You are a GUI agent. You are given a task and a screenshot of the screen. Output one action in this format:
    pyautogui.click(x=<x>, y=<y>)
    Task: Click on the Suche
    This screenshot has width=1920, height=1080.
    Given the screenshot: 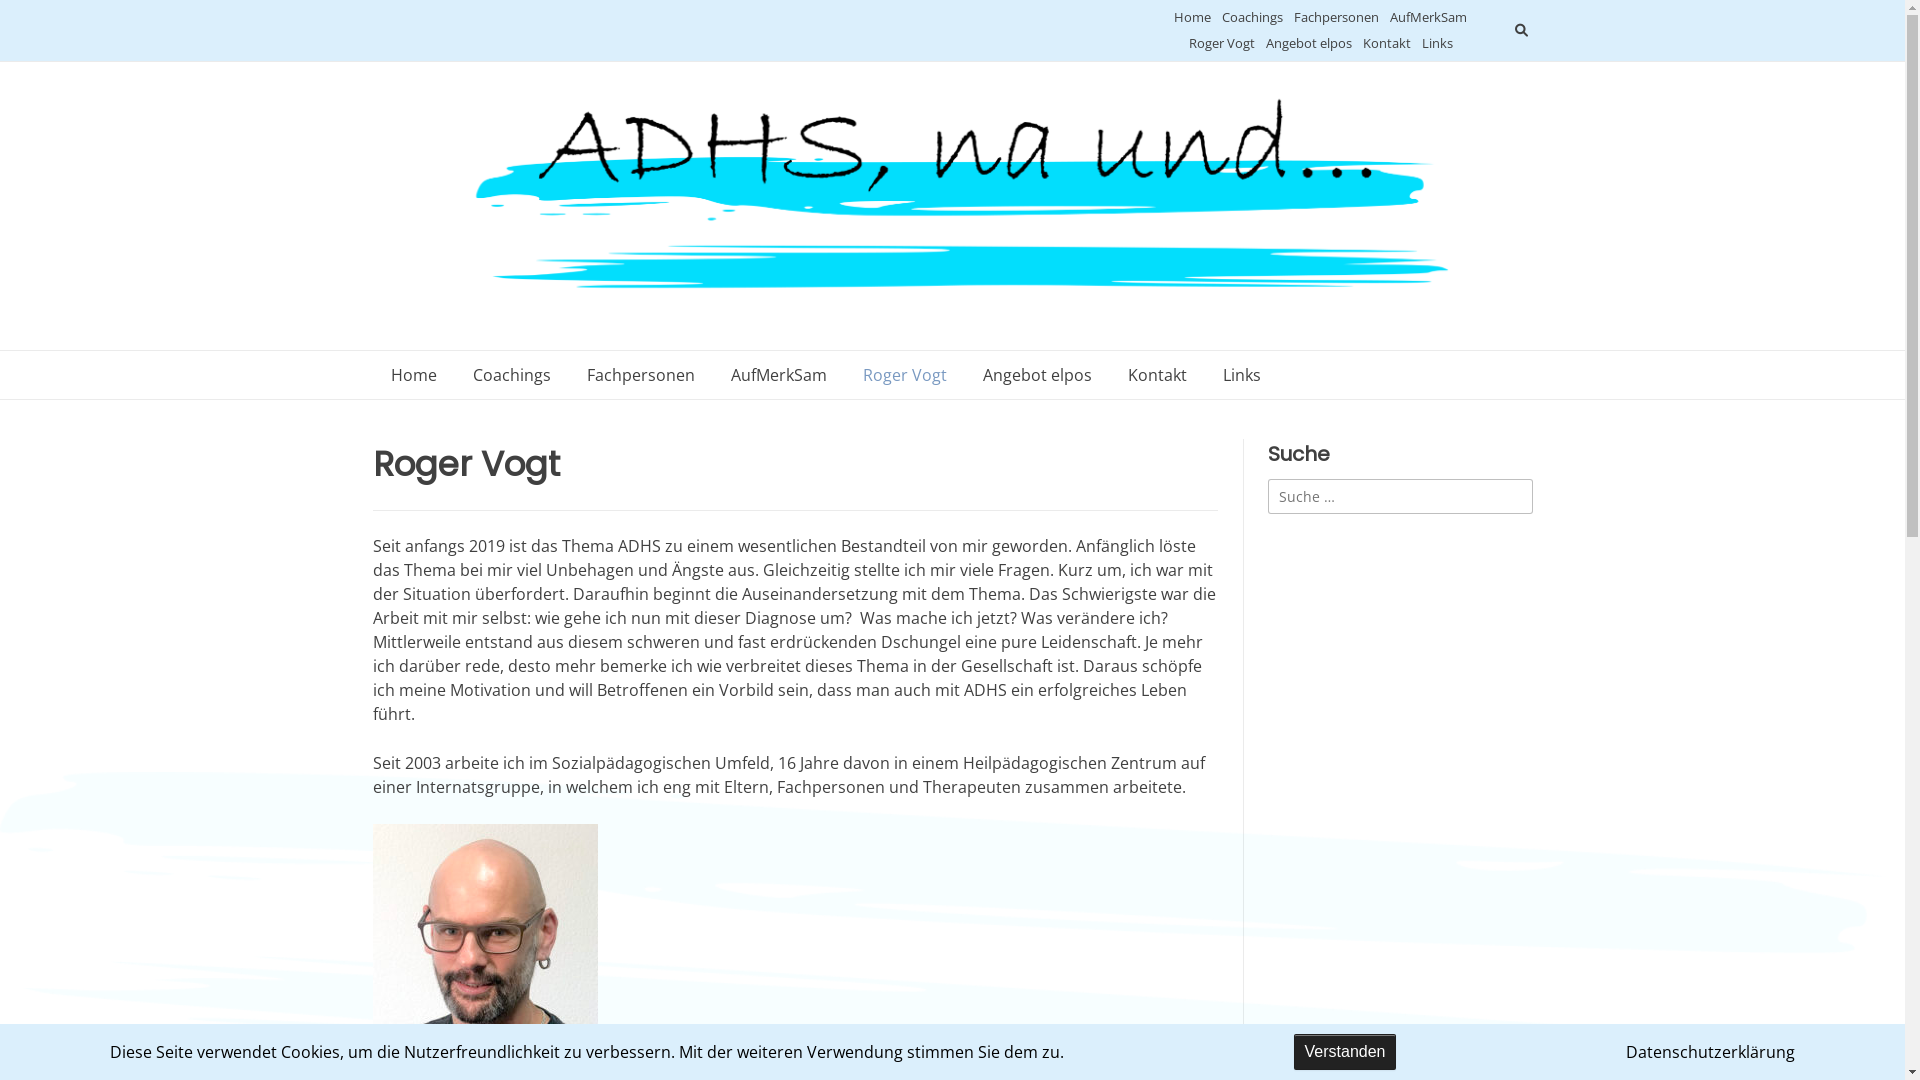 What is the action you would take?
    pyautogui.click(x=34, y=18)
    